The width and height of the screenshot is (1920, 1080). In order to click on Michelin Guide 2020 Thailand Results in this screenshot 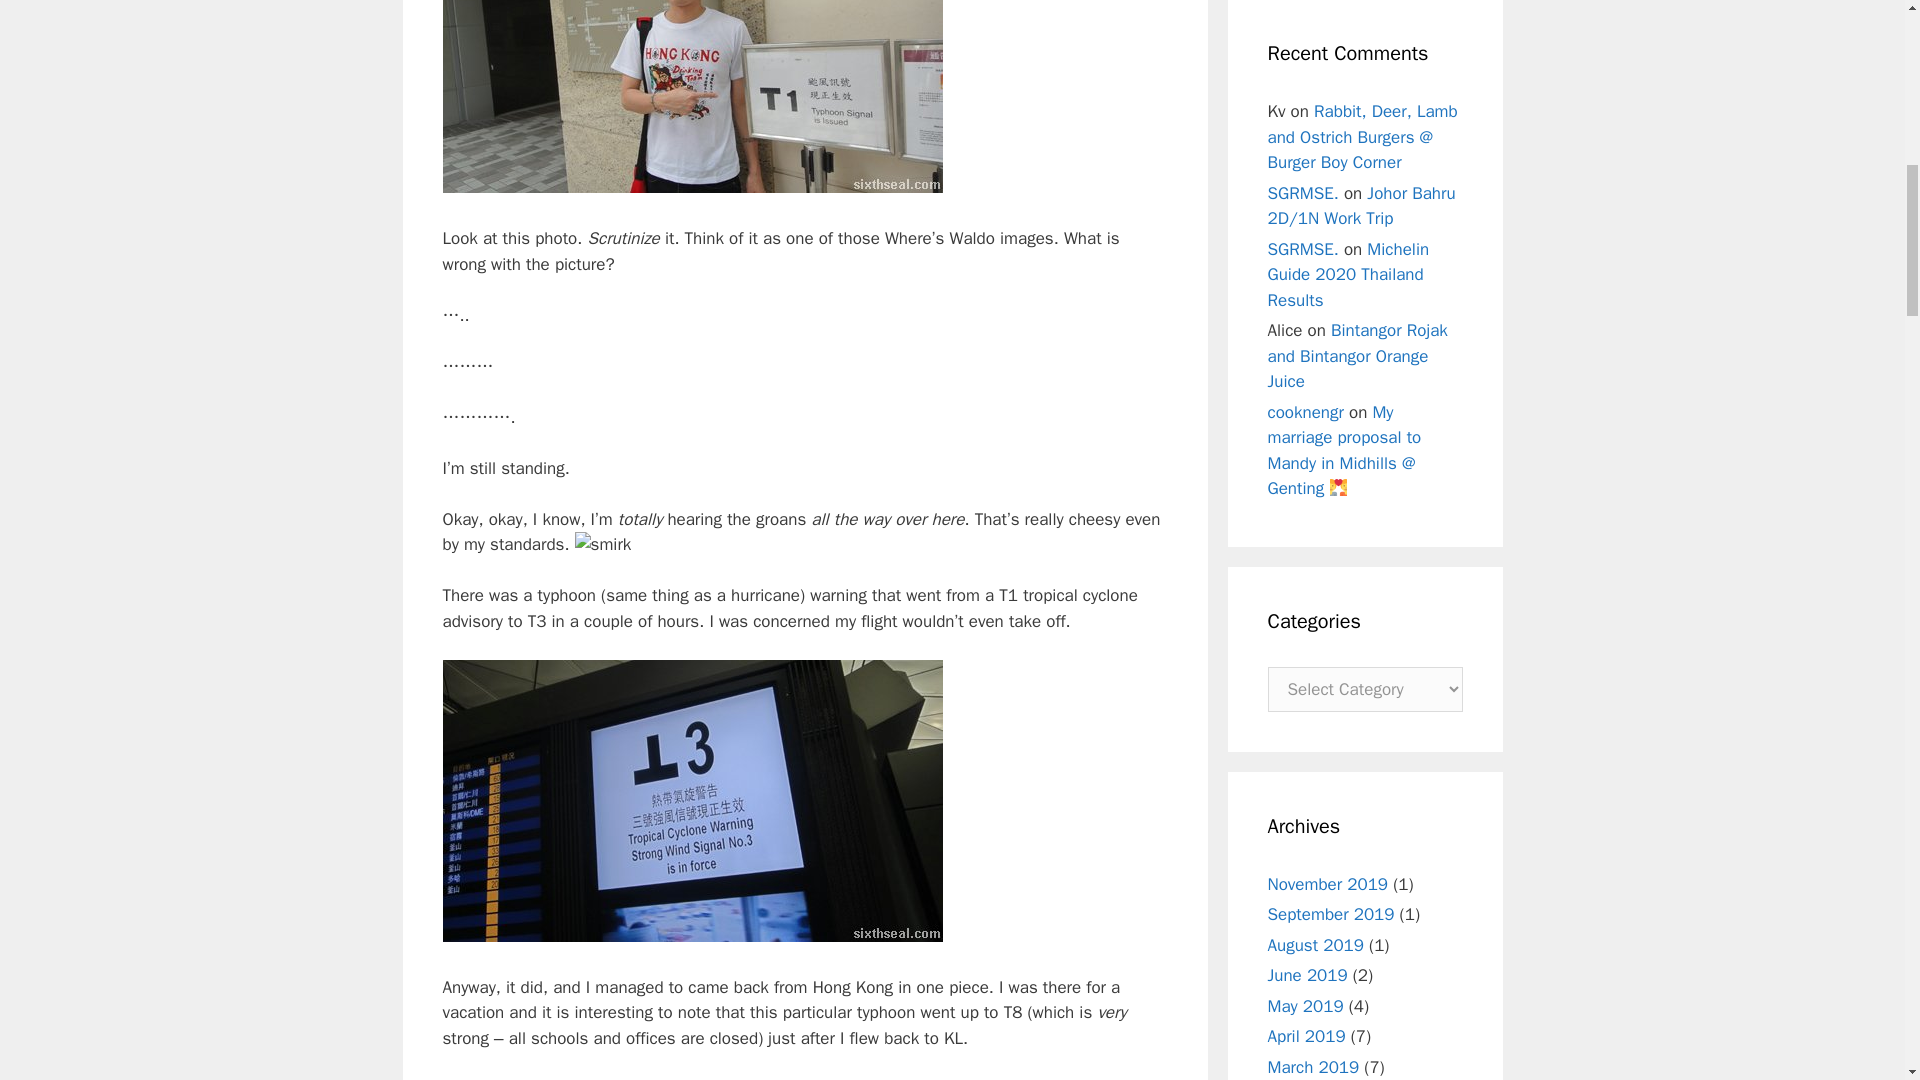, I will do `click(1348, 273)`.